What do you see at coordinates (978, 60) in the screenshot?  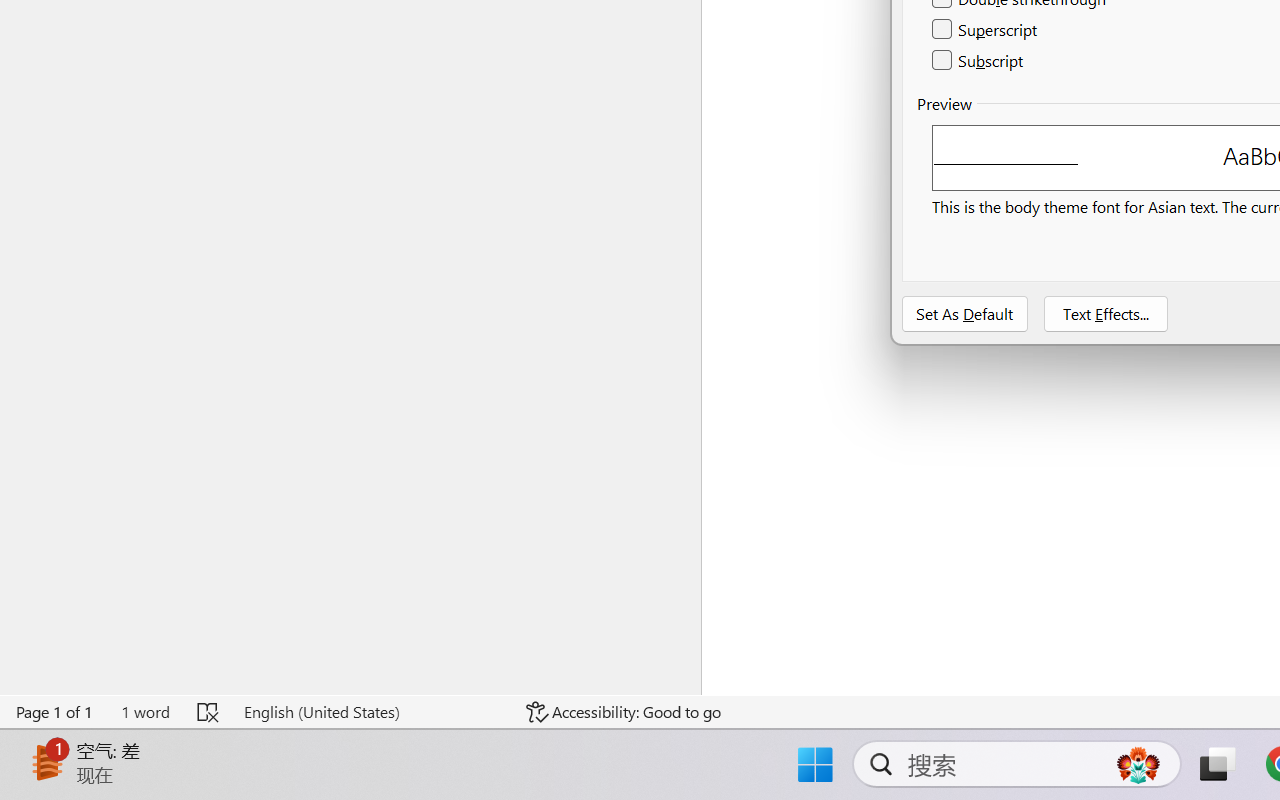 I see `Subscript` at bounding box center [978, 60].